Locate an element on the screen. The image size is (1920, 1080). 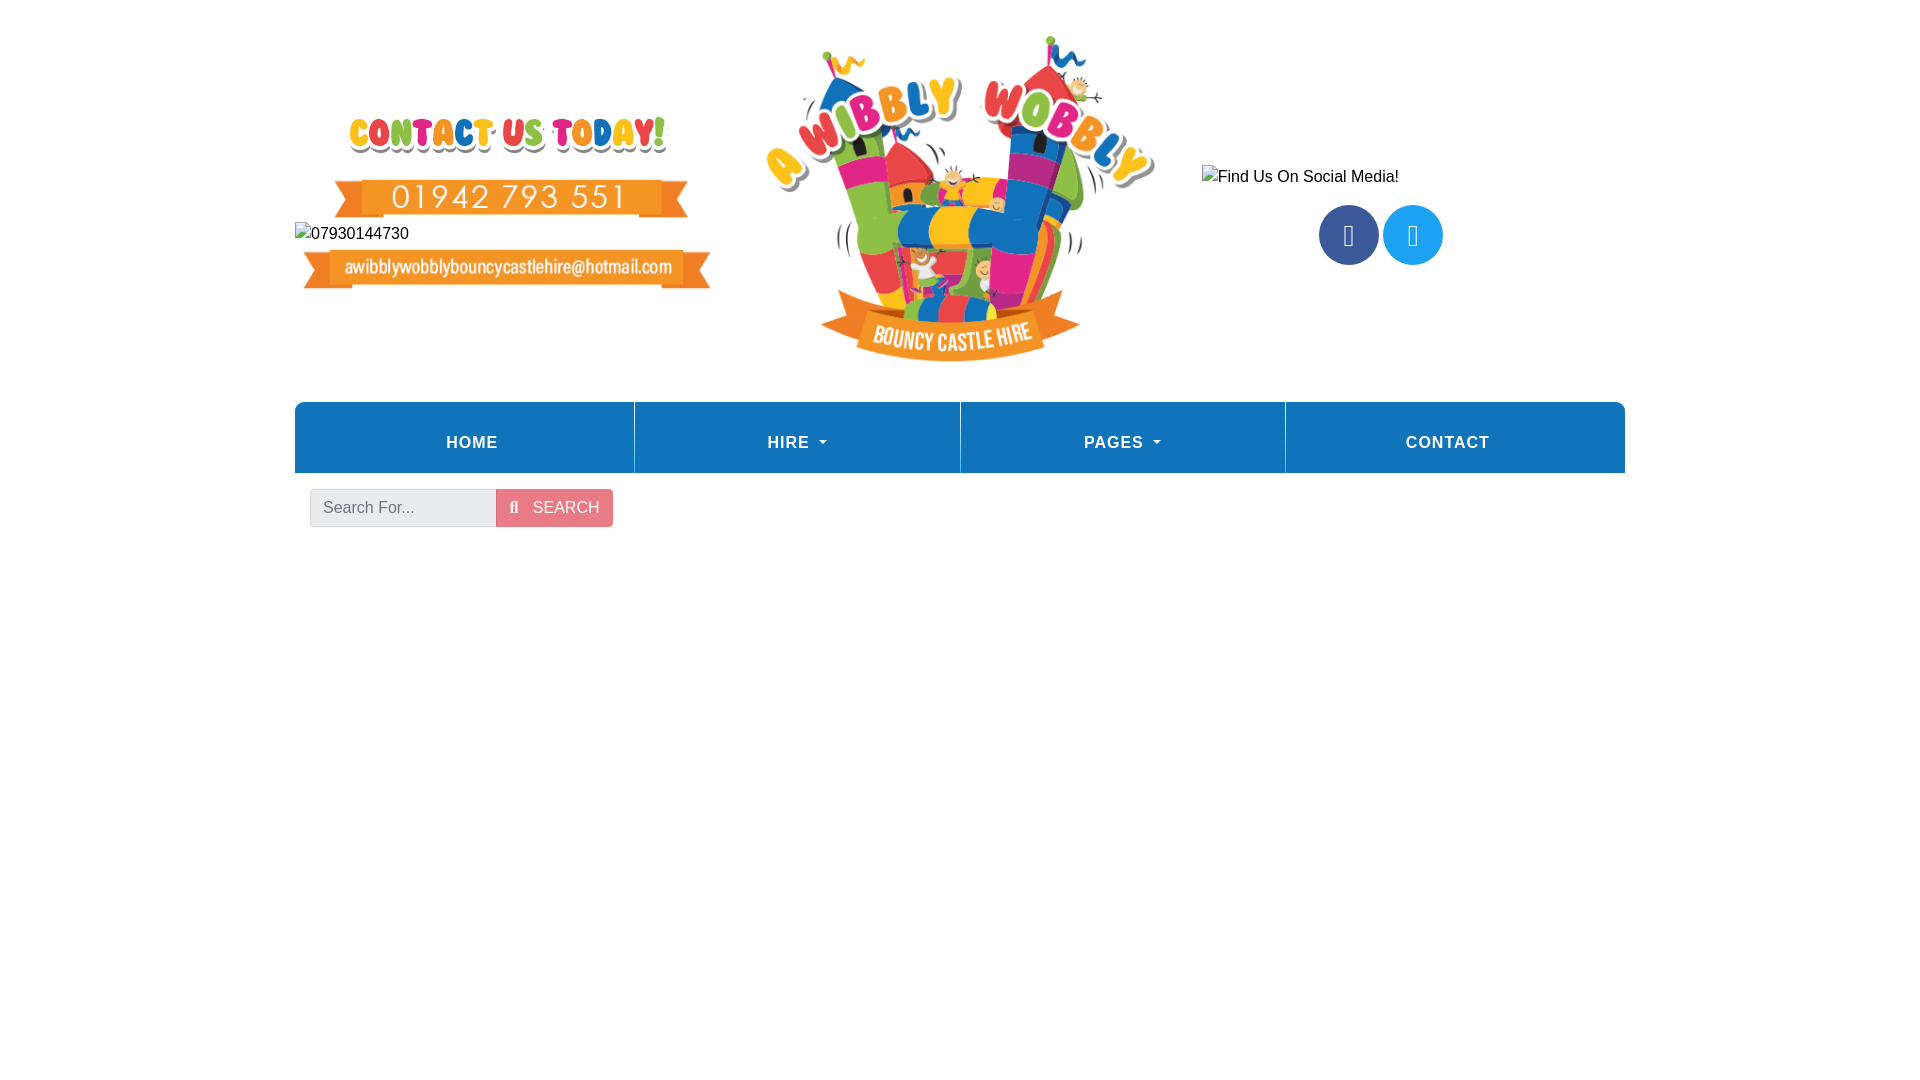
HIRE is located at coordinates (796, 442).